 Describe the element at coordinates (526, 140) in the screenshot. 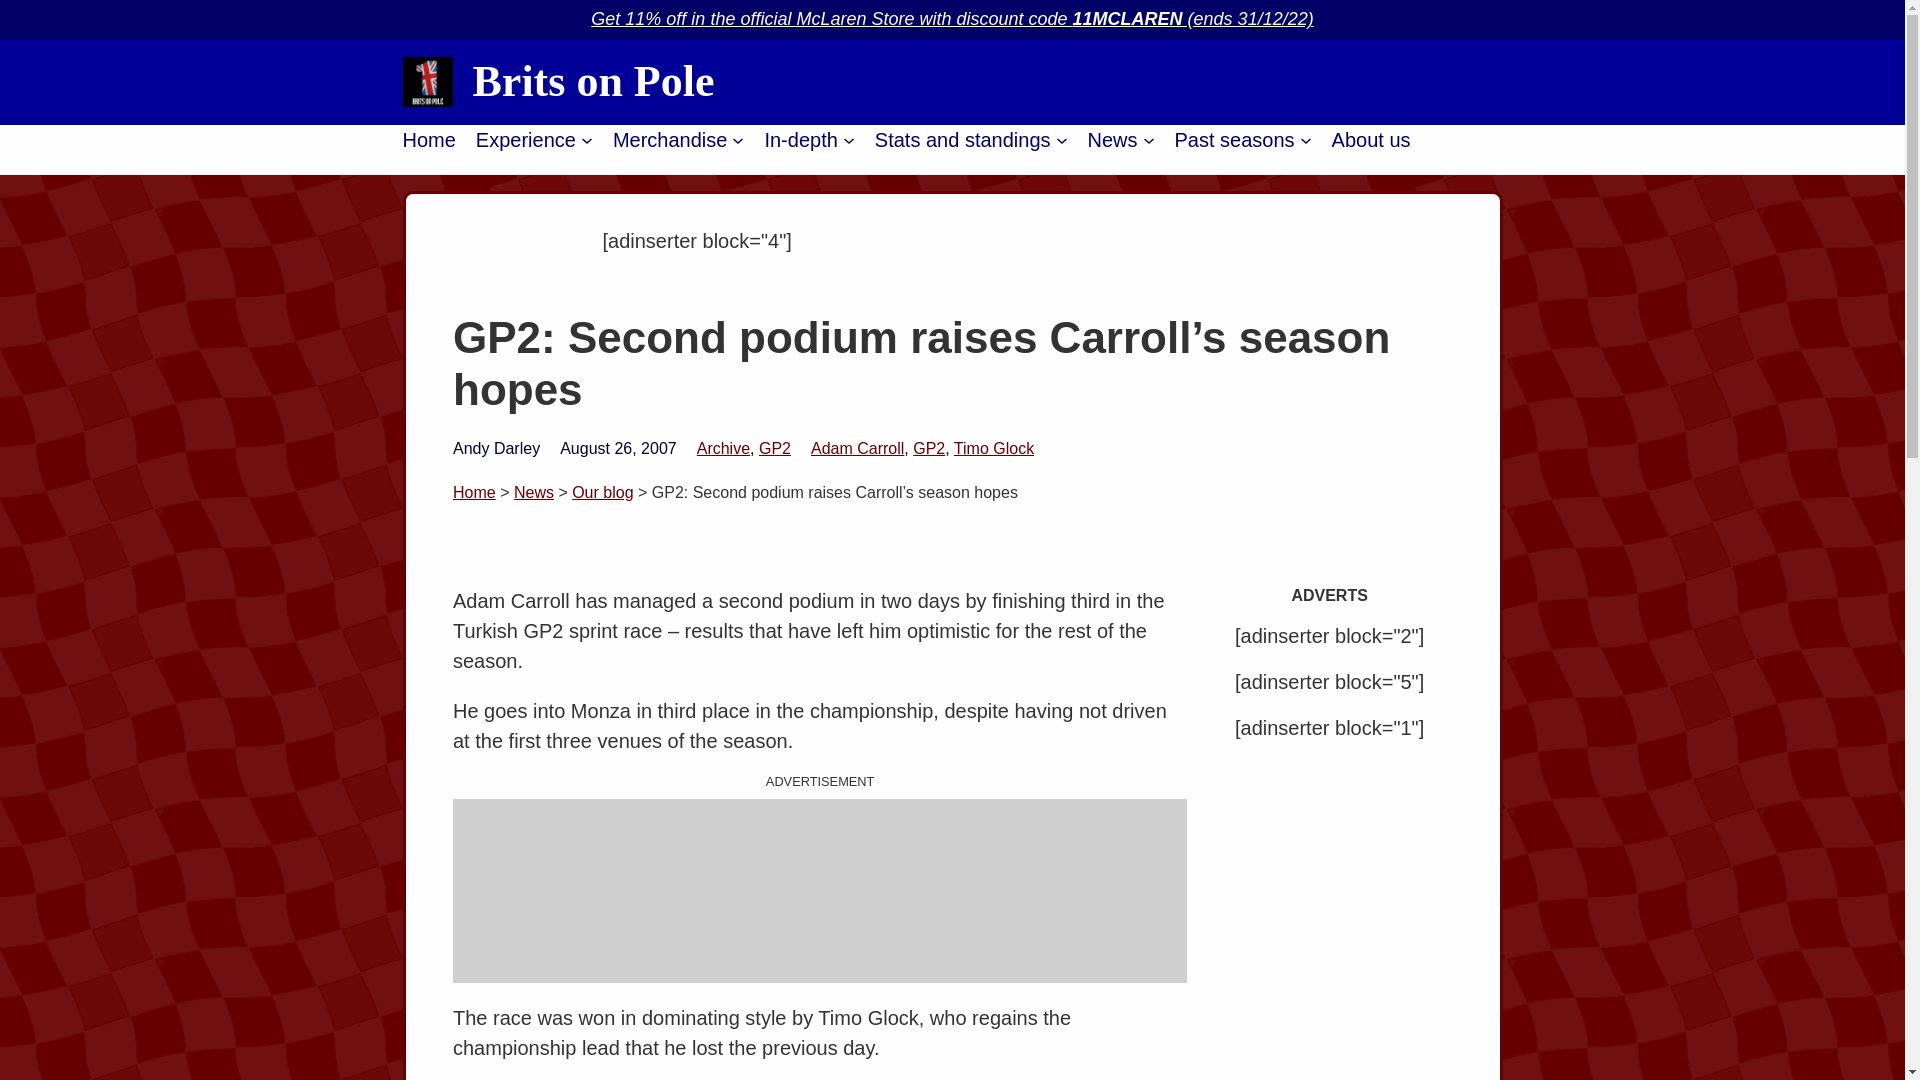

I see `Experience` at that location.